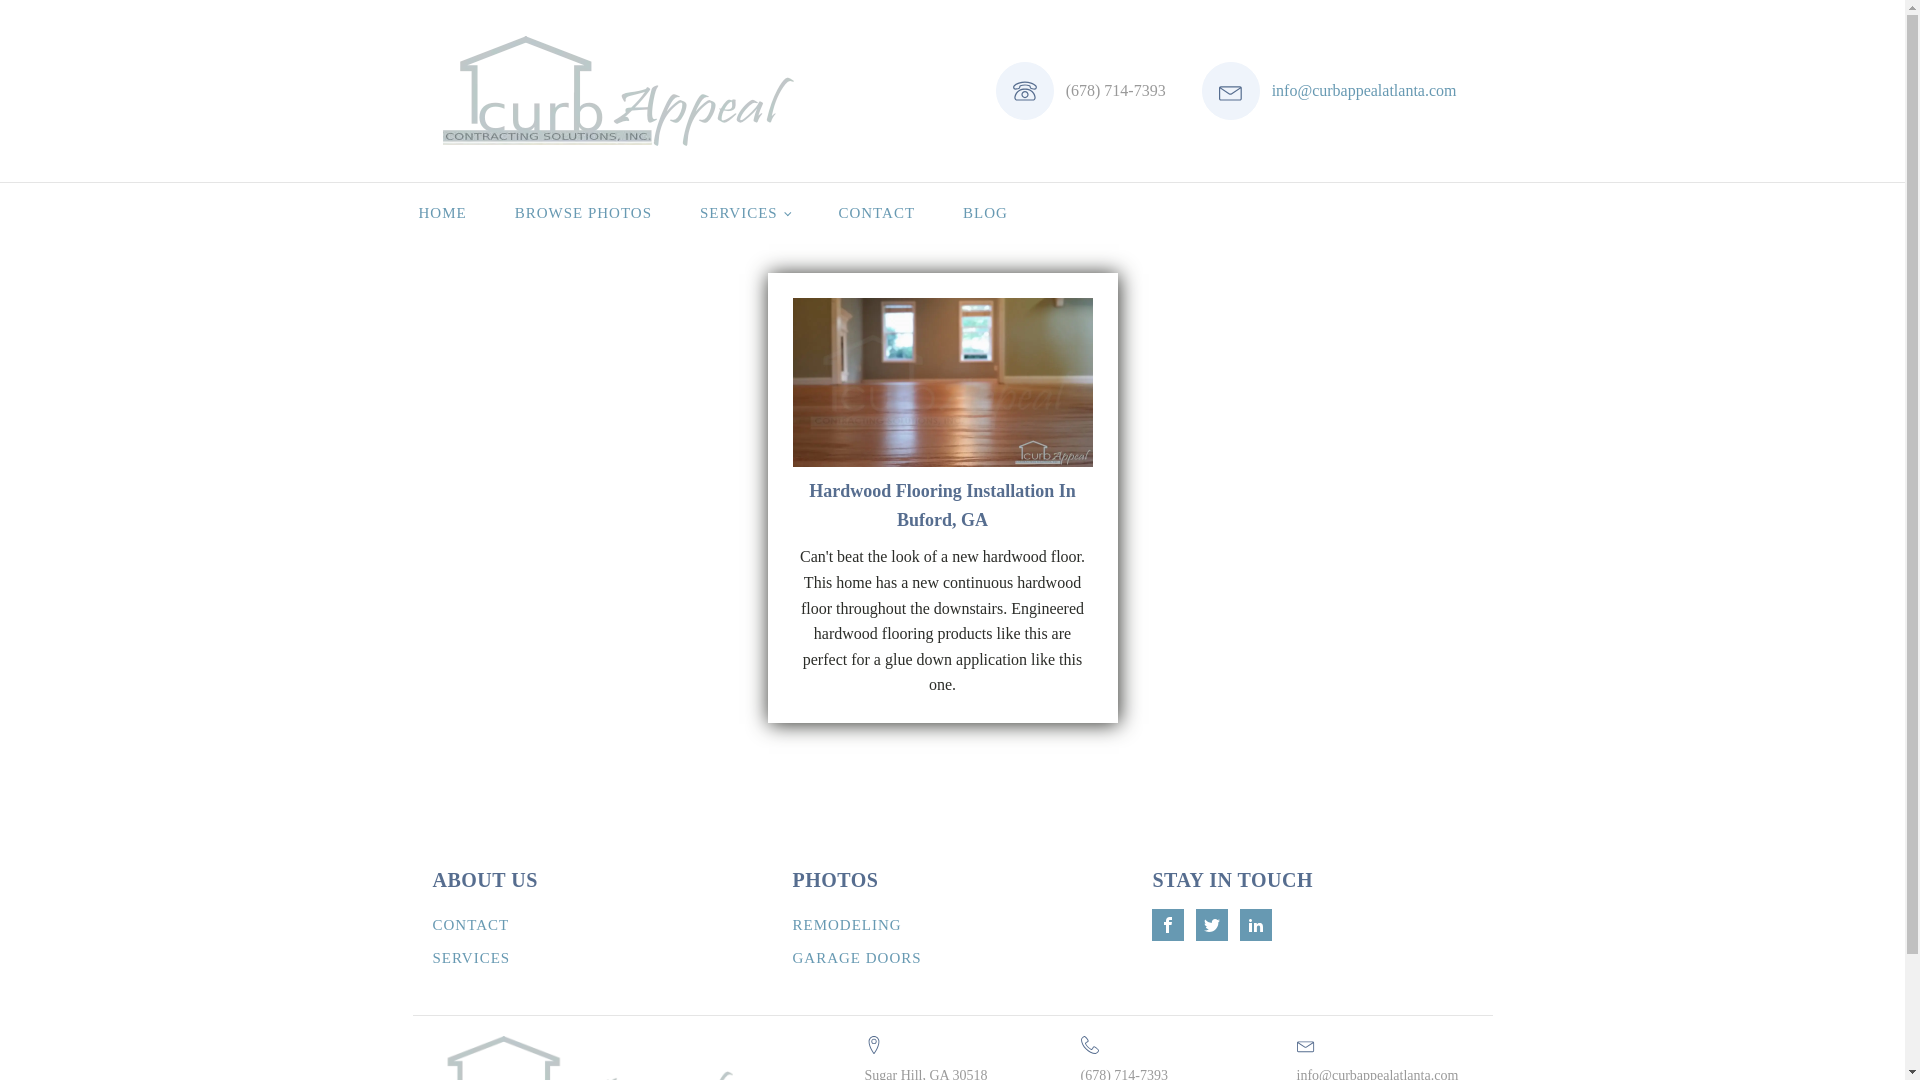 The width and height of the screenshot is (1920, 1080). What do you see at coordinates (472, 925) in the screenshot?
I see `CONTACT` at bounding box center [472, 925].